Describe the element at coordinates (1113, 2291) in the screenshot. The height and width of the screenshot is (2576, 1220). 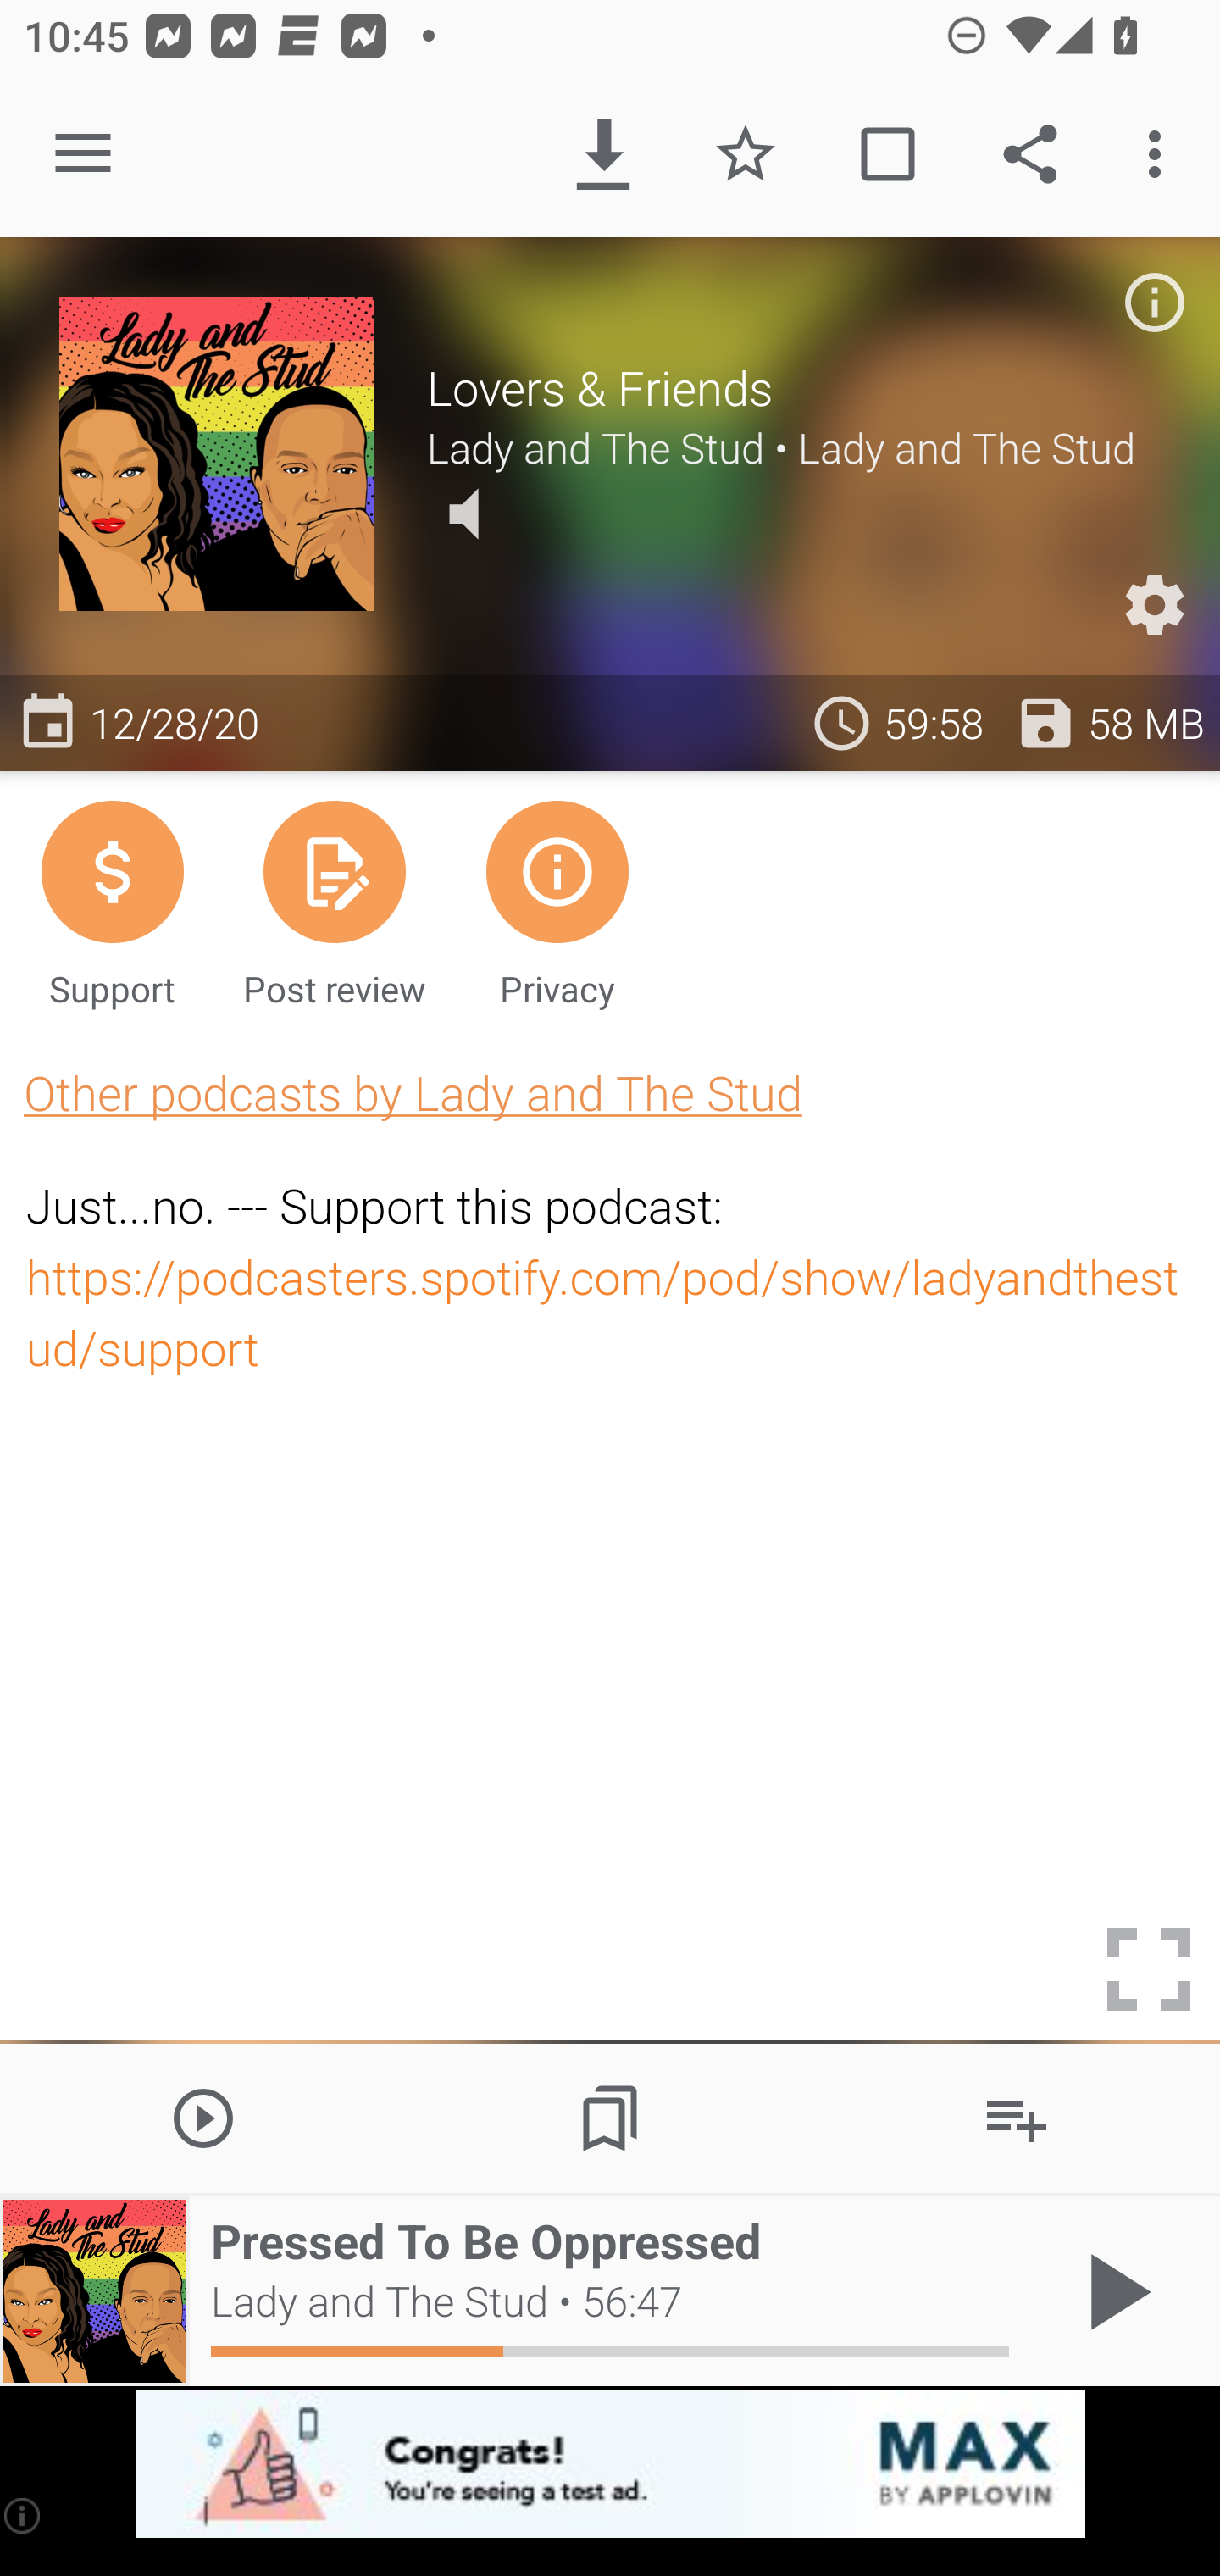
I see `Play / Pause` at that location.